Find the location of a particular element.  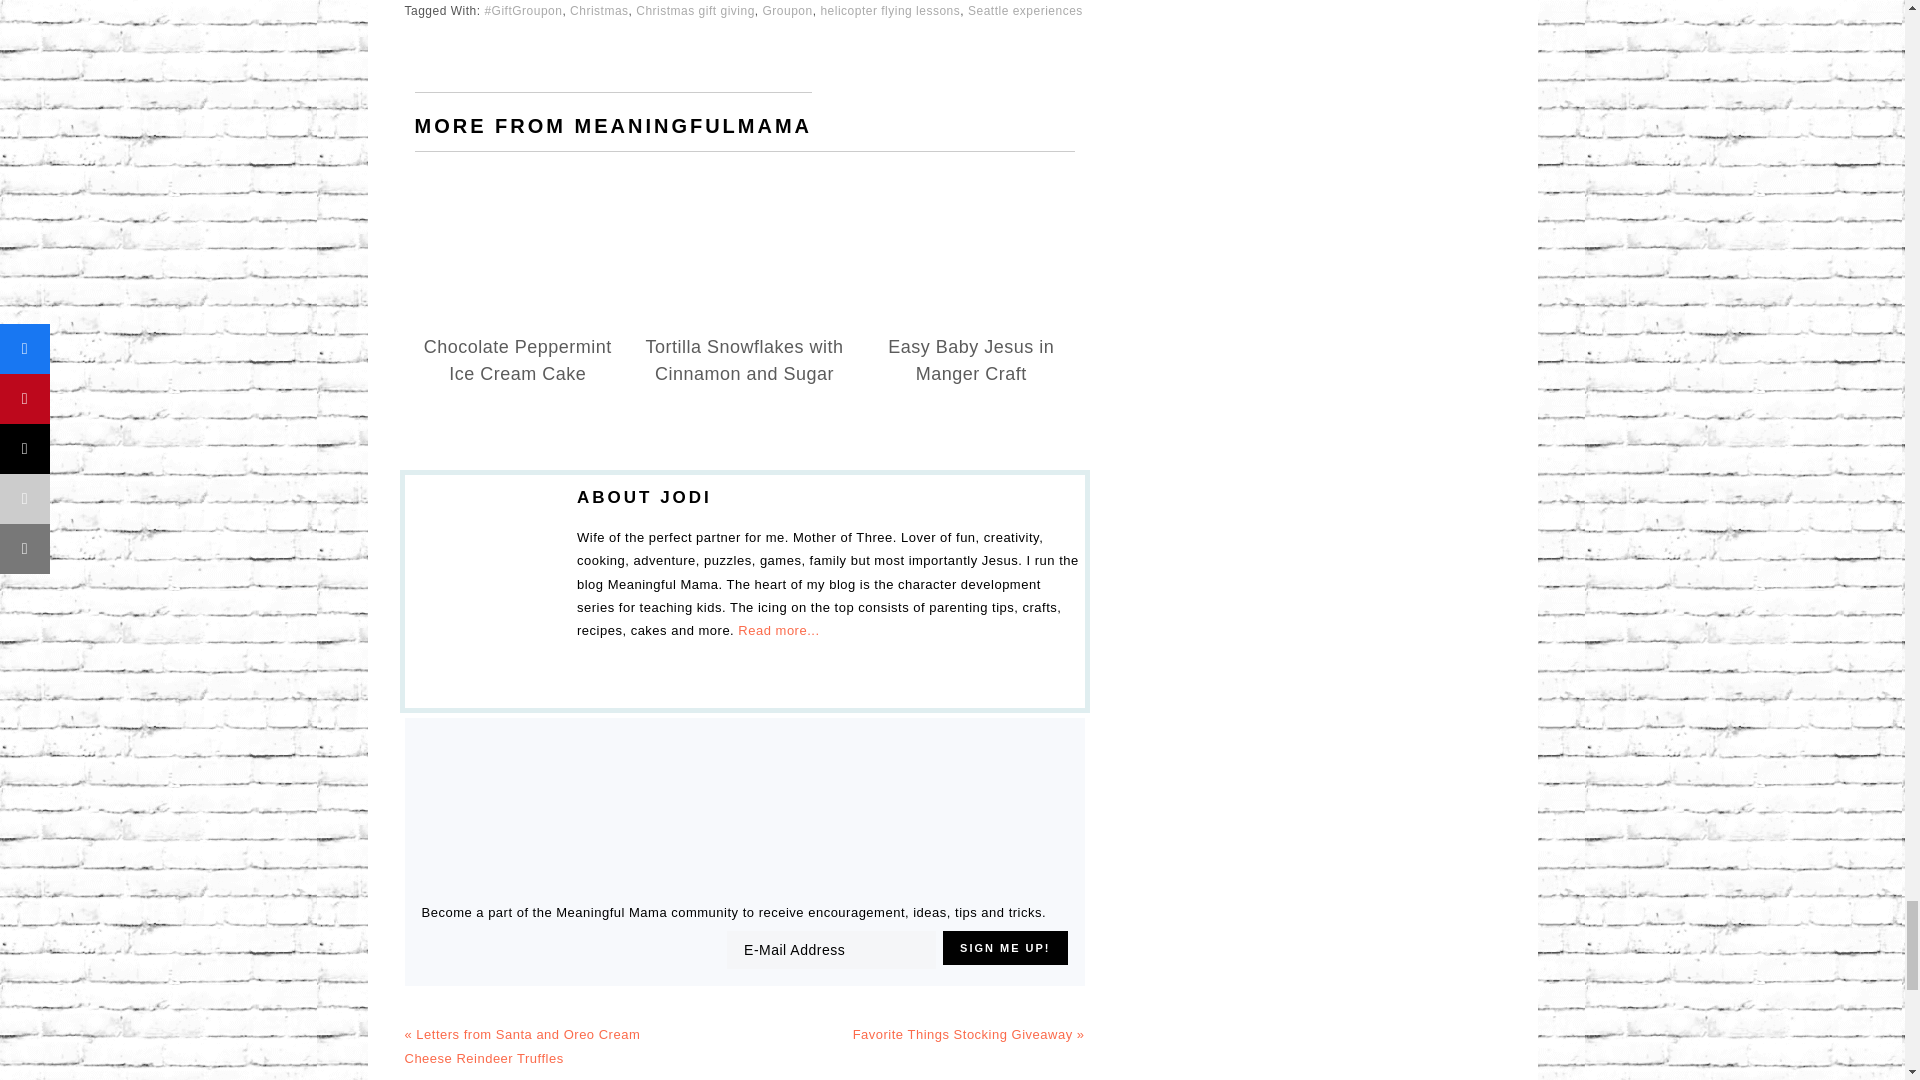

Permanent Link to Easy Baby Jesus in Manger Craft is located at coordinates (971, 202).